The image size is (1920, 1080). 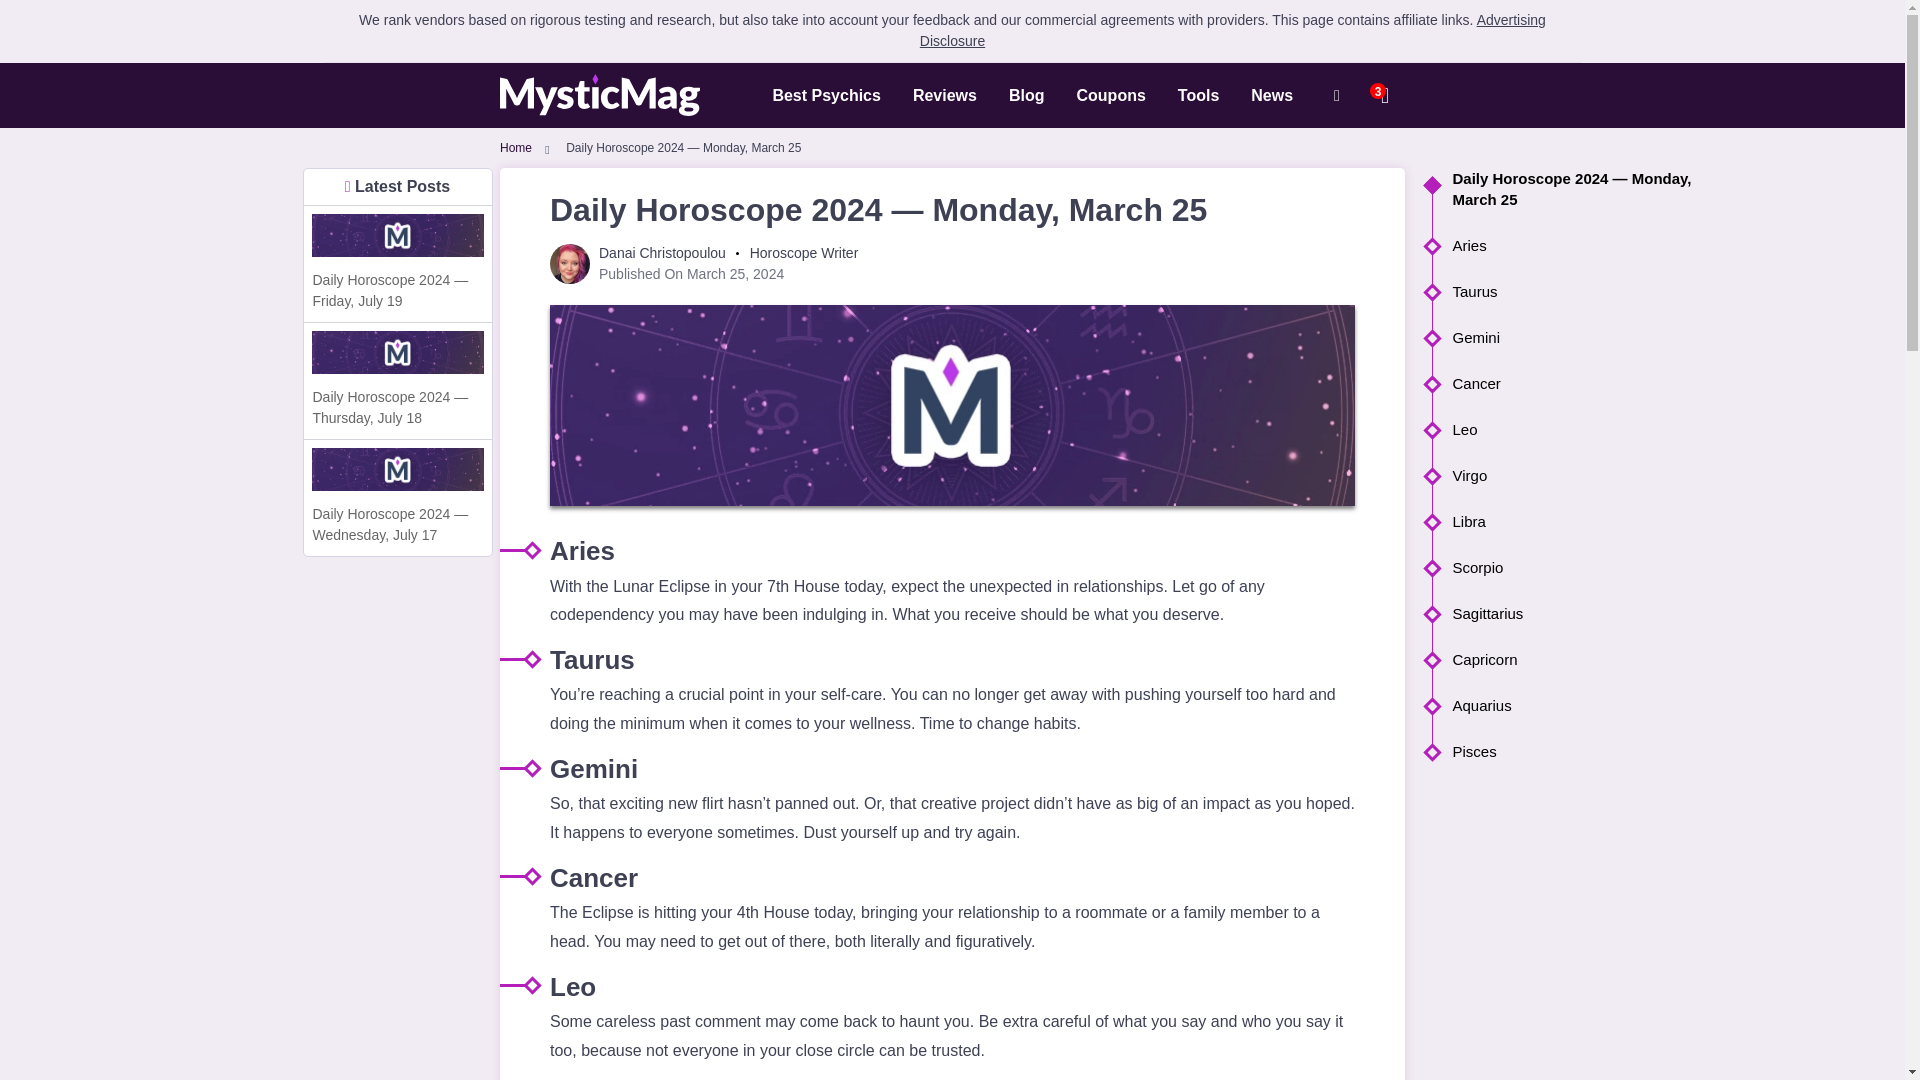 What do you see at coordinates (1232, 30) in the screenshot?
I see `Advertising Disclosure` at bounding box center [1232, 30].